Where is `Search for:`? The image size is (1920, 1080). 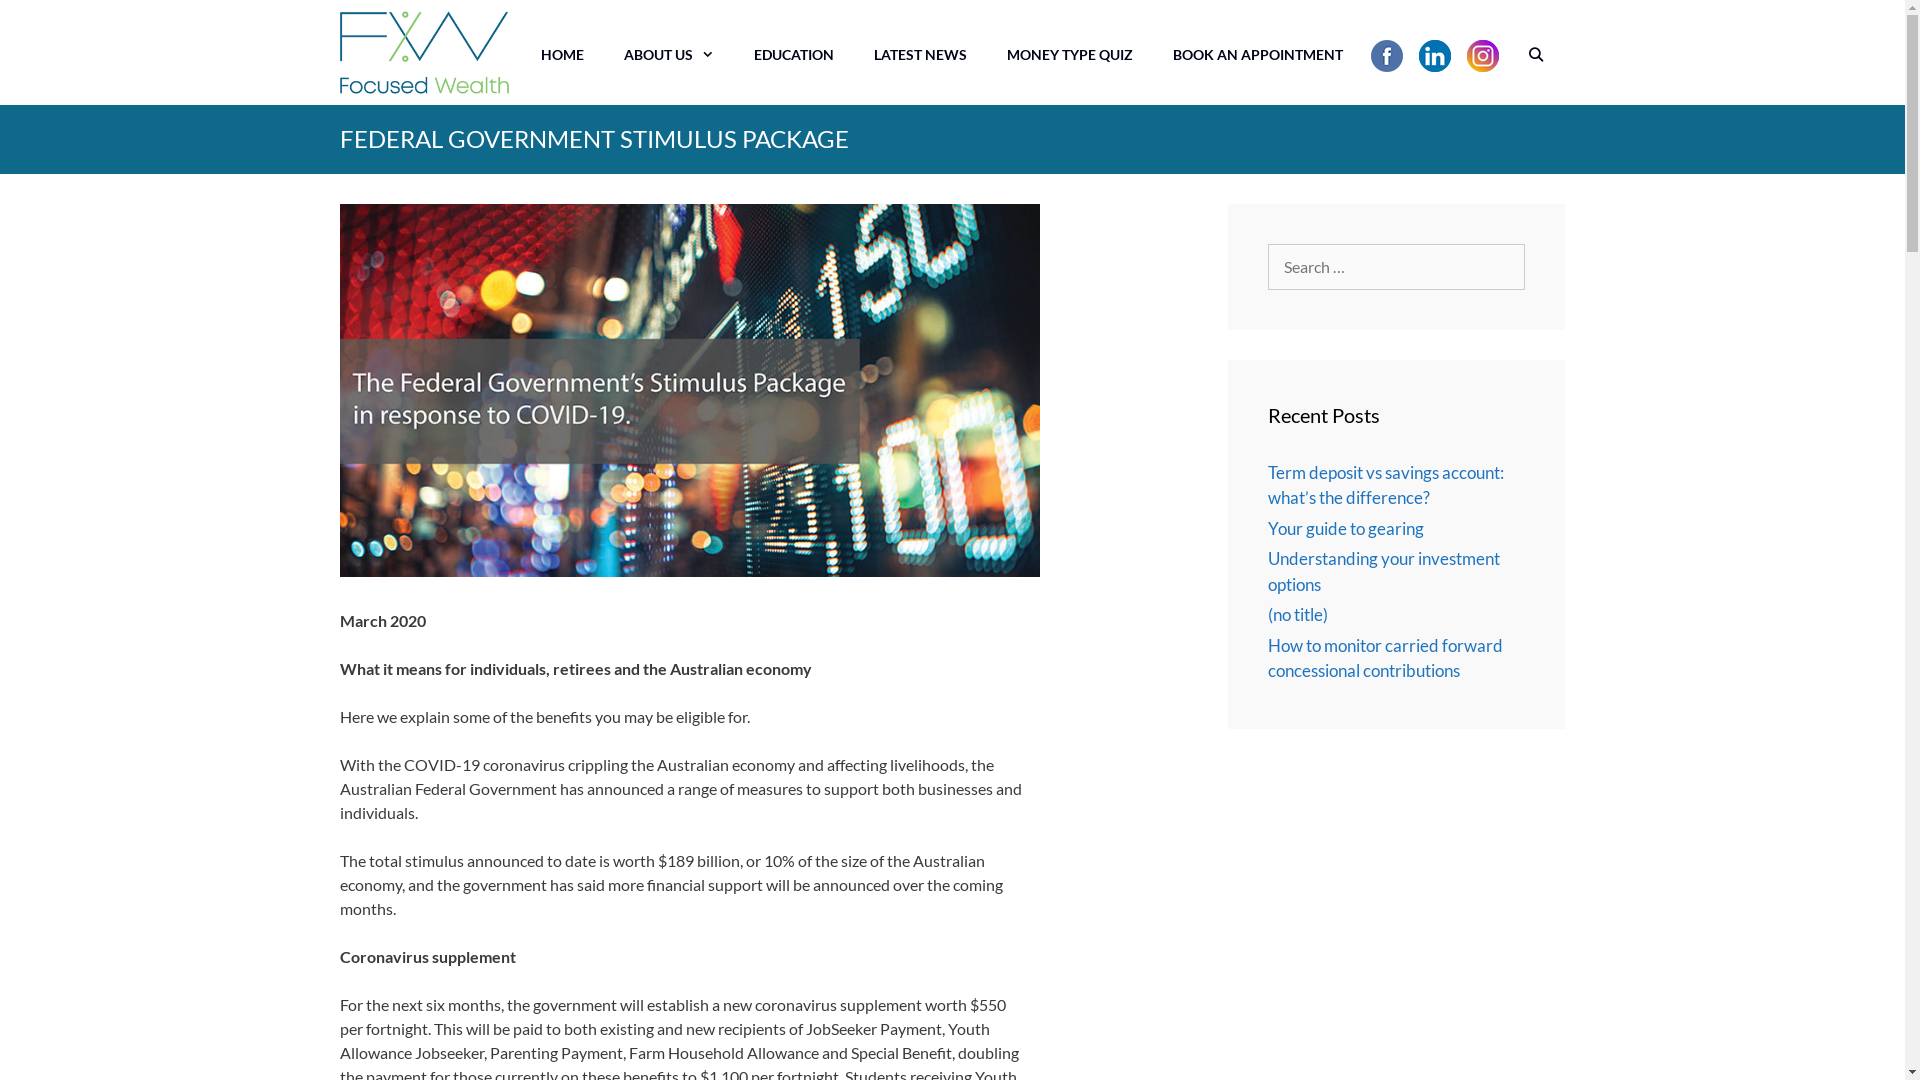
Search for: is located at coordinates (1397, 267).